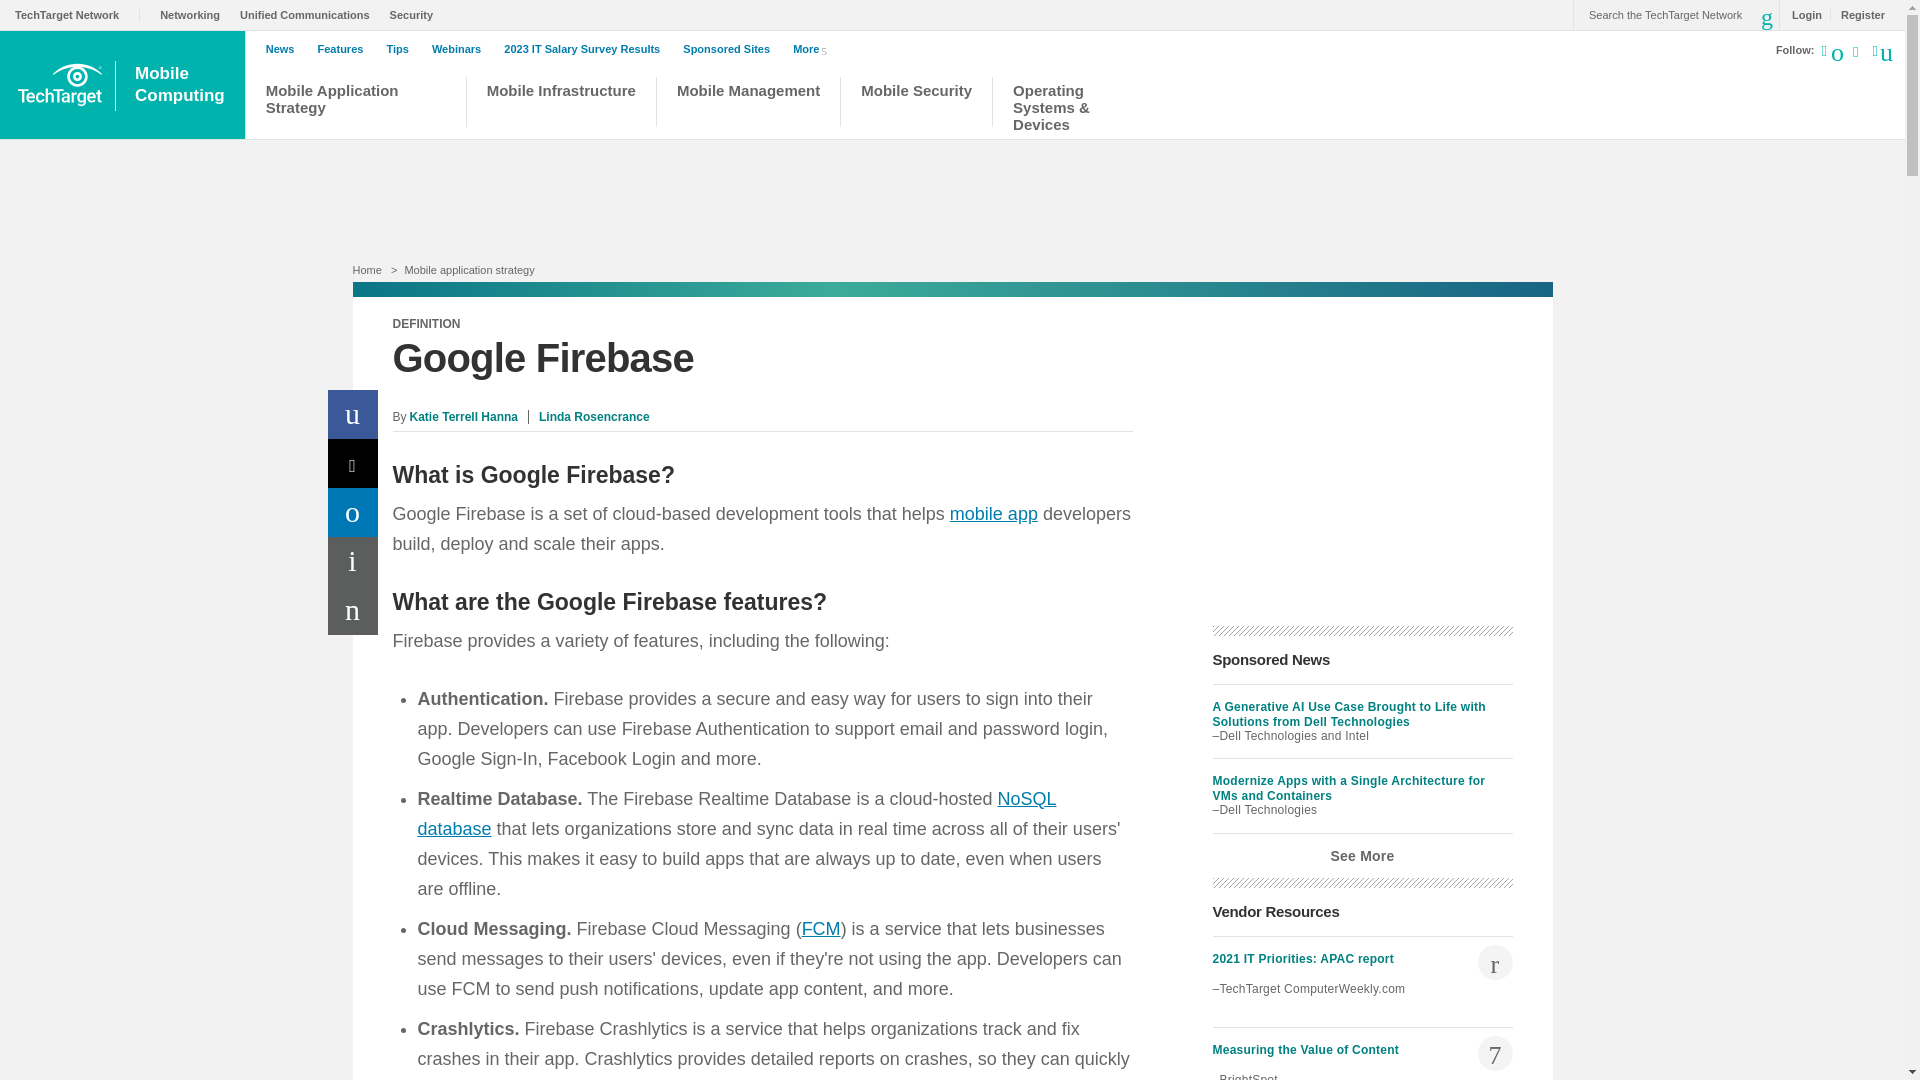 Image resolution: width=1920 pixels, height=1080 pixels. I want to click on Mobile application strategy, so click(468, 270).